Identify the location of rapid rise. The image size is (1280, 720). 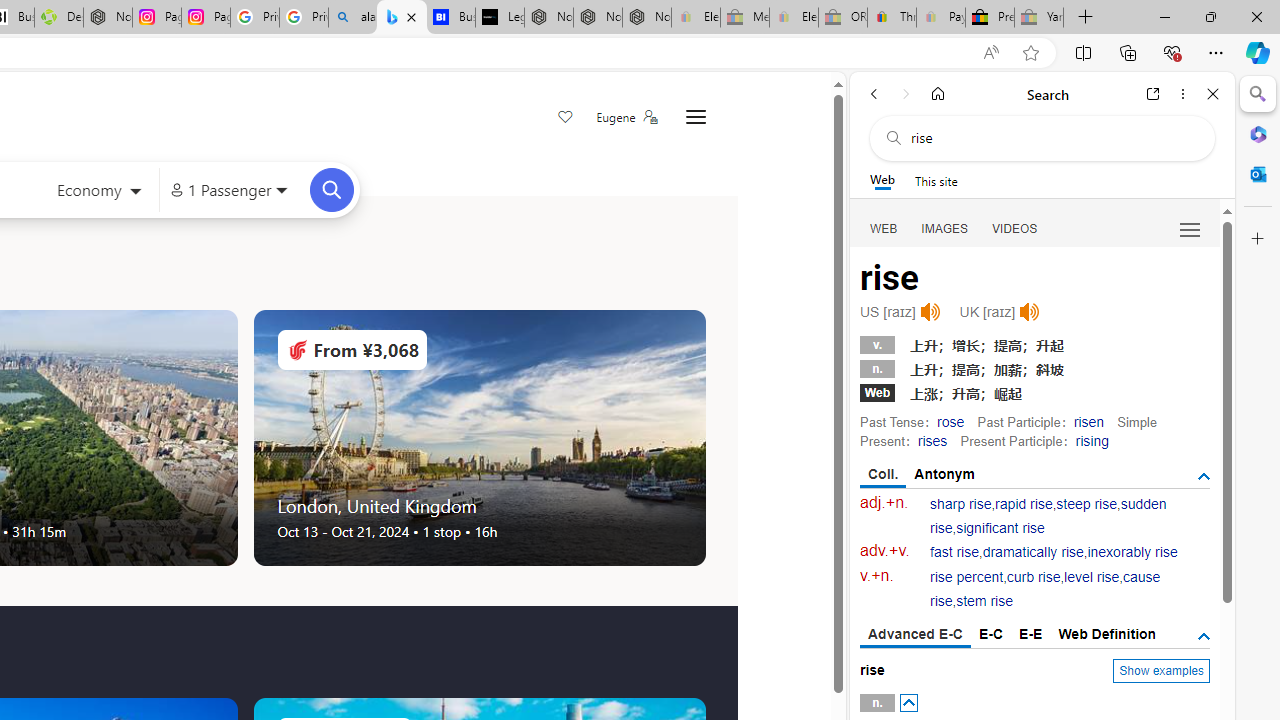
(1024, 504).